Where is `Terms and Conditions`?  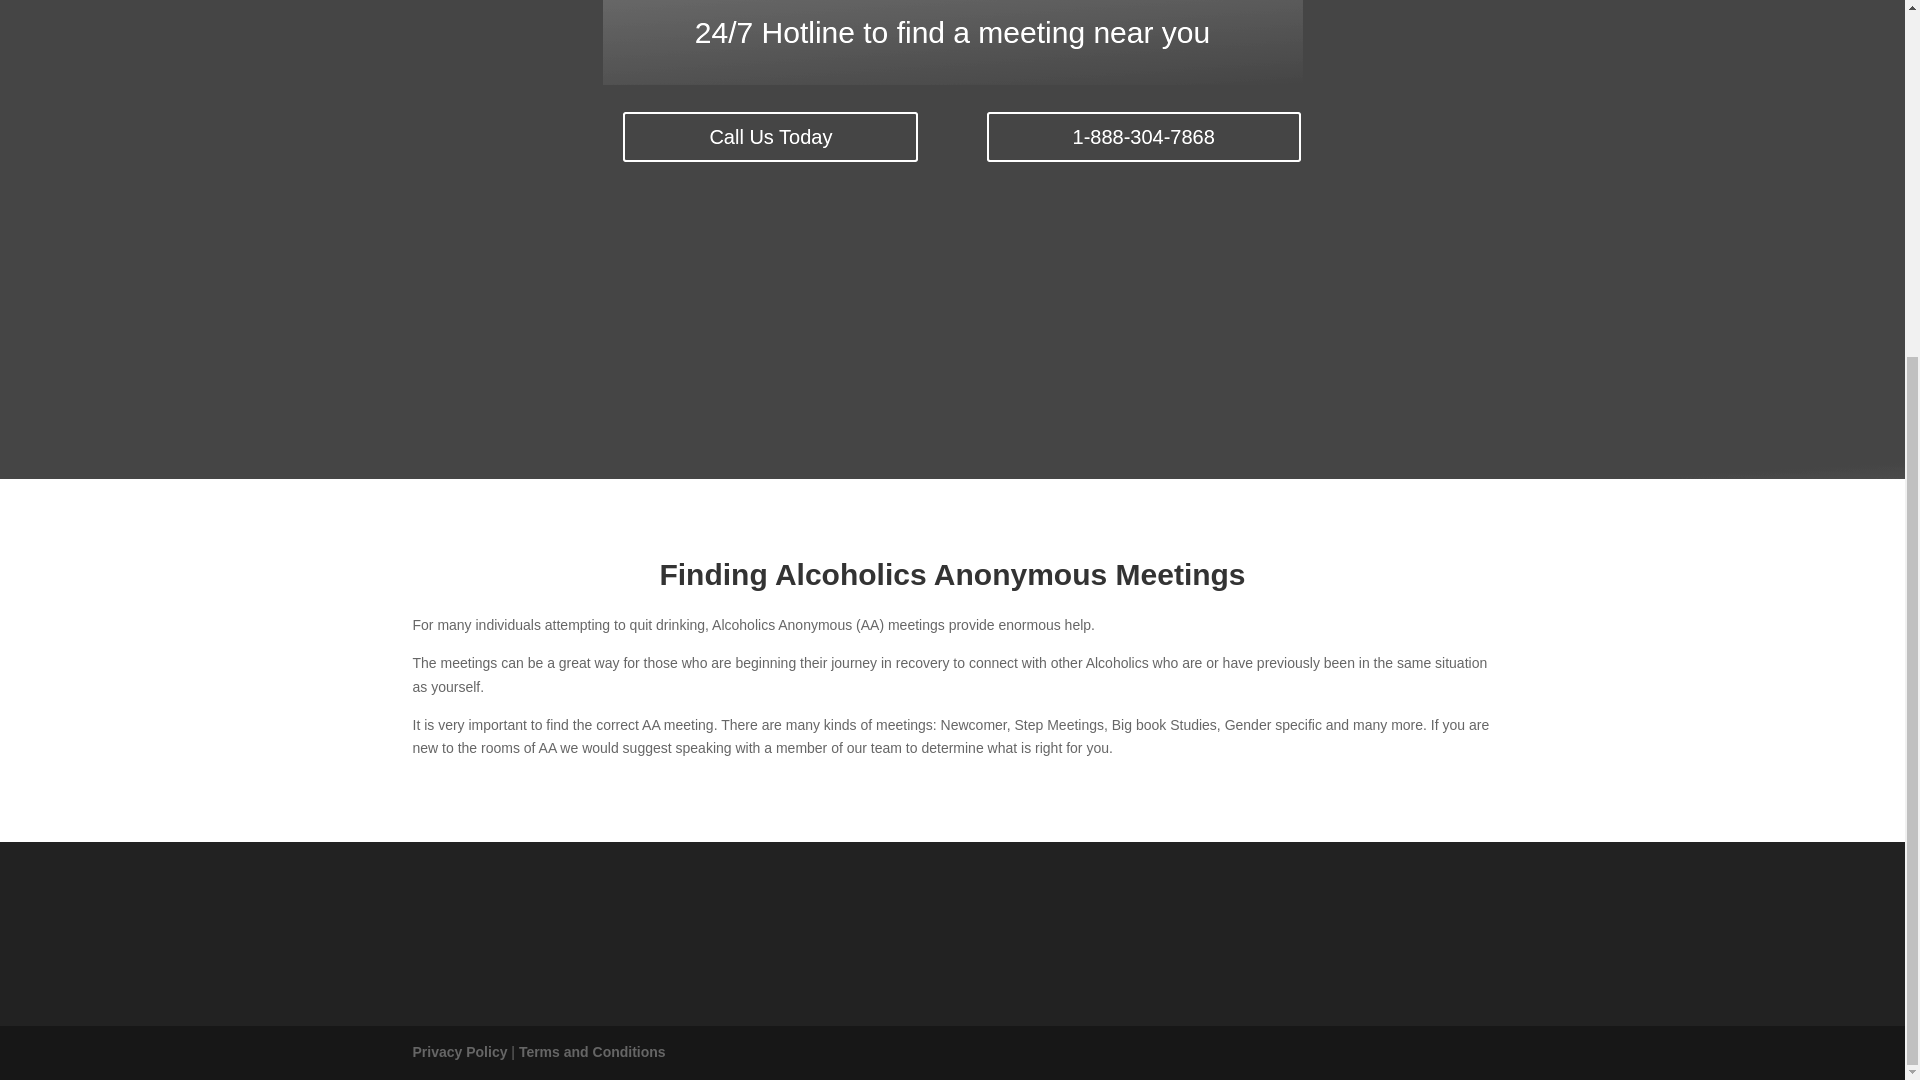
Terms and Conditions is located at coordinates (592, 1052).